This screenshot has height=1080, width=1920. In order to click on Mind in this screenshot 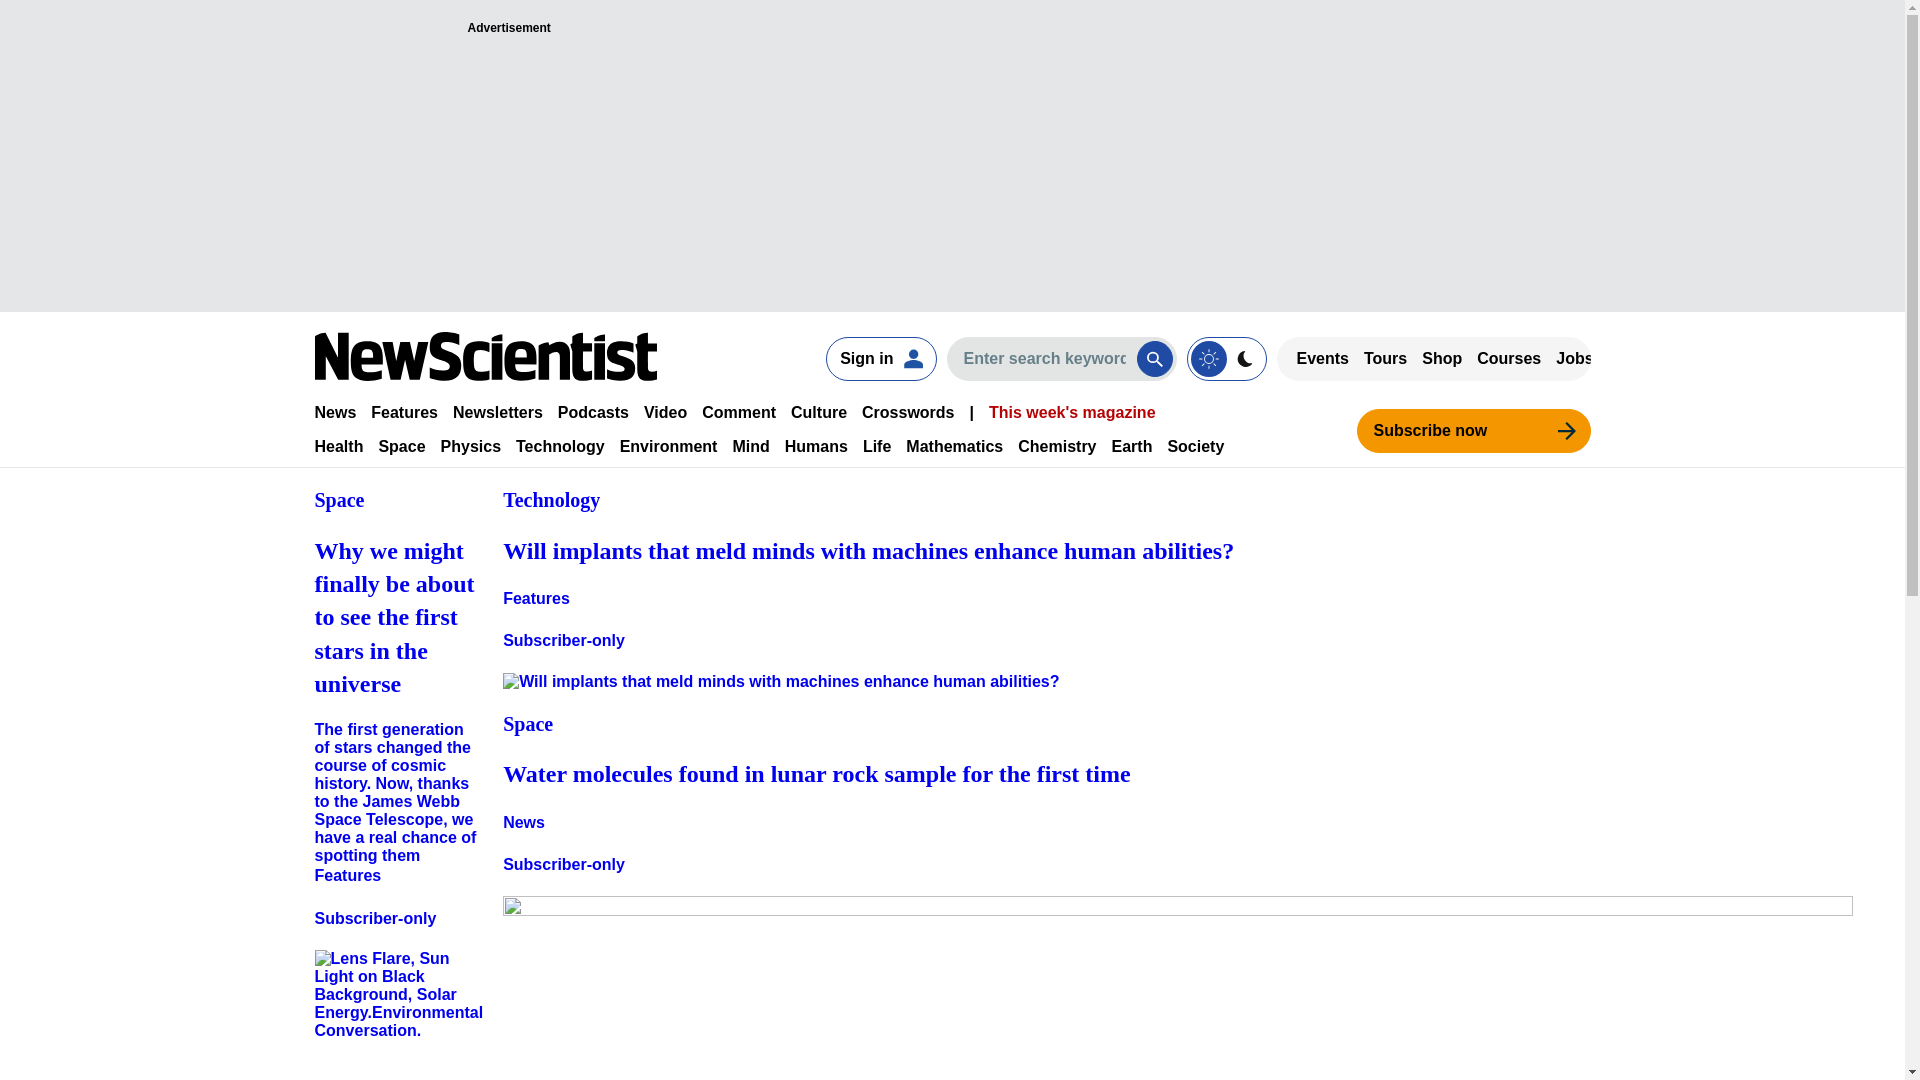, I will do `click(750, 446)`.